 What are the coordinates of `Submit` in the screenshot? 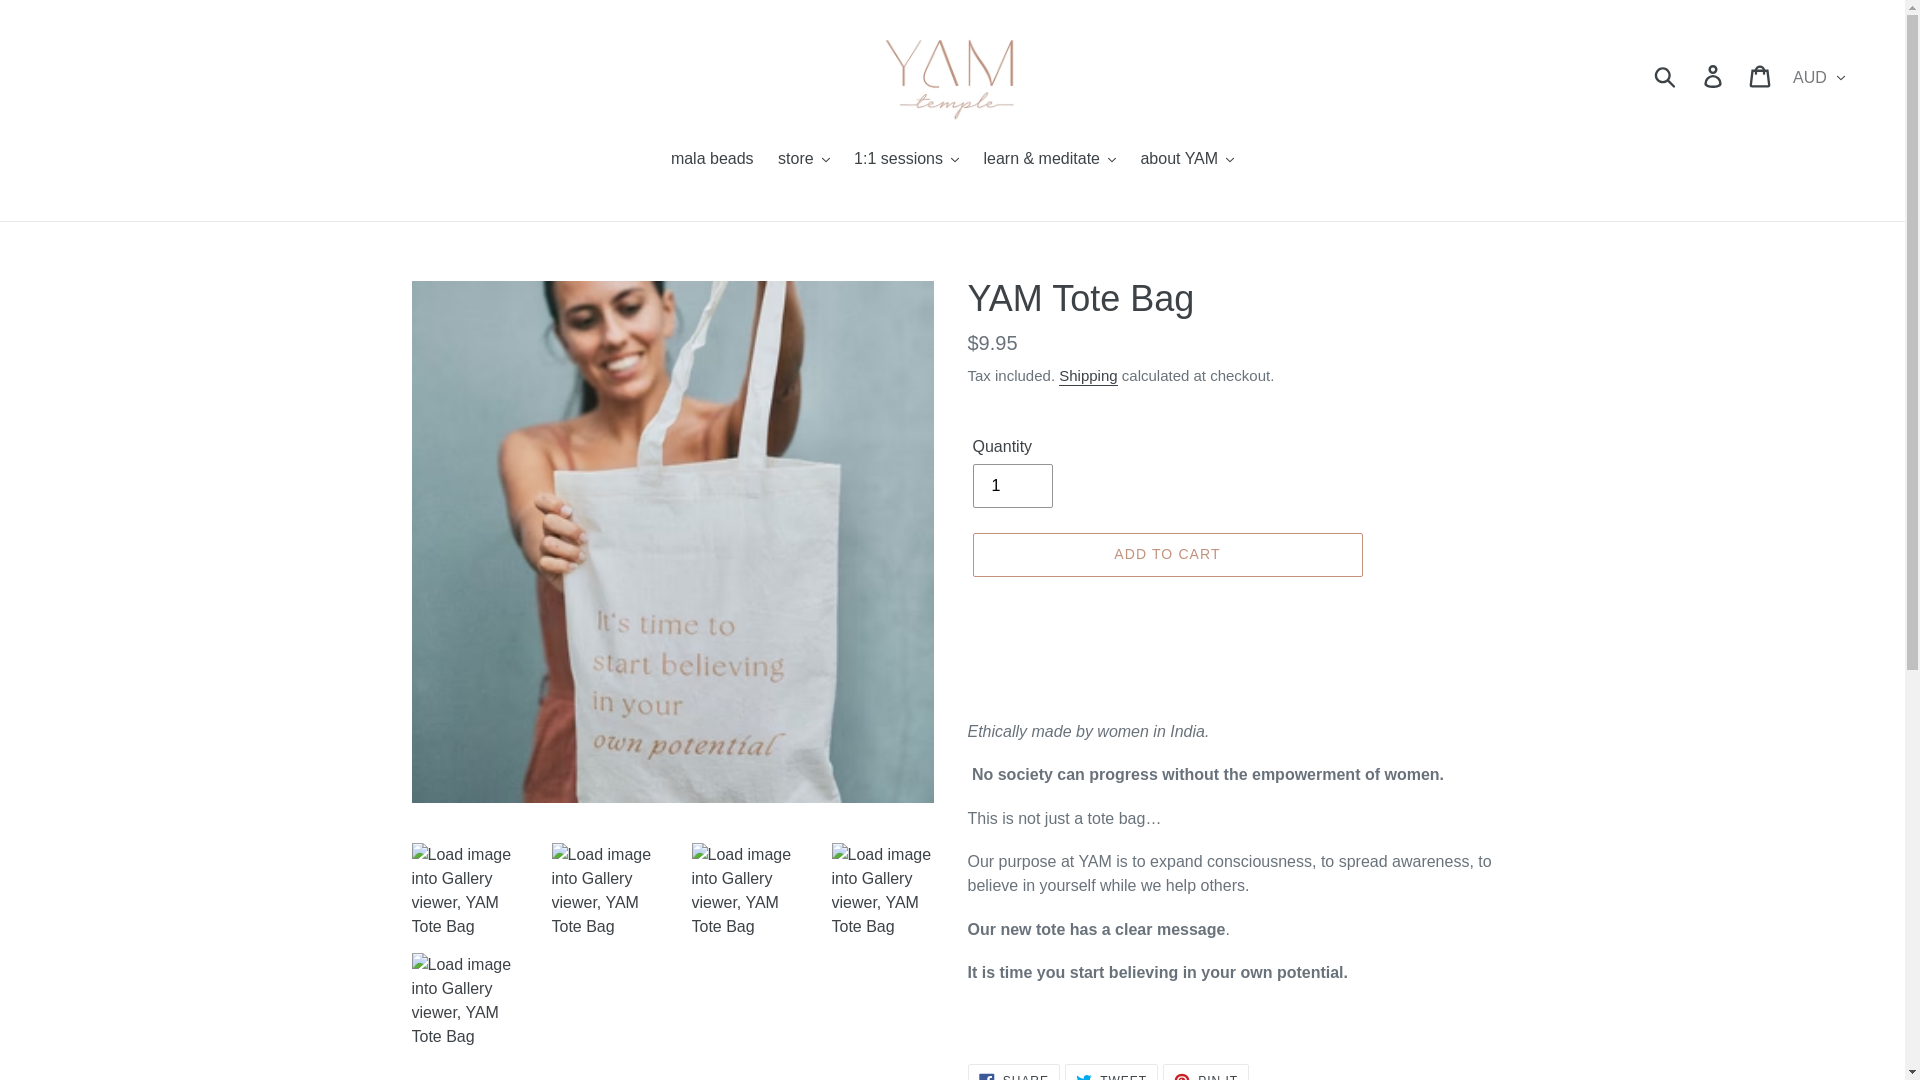 It's located at (1666, 76).